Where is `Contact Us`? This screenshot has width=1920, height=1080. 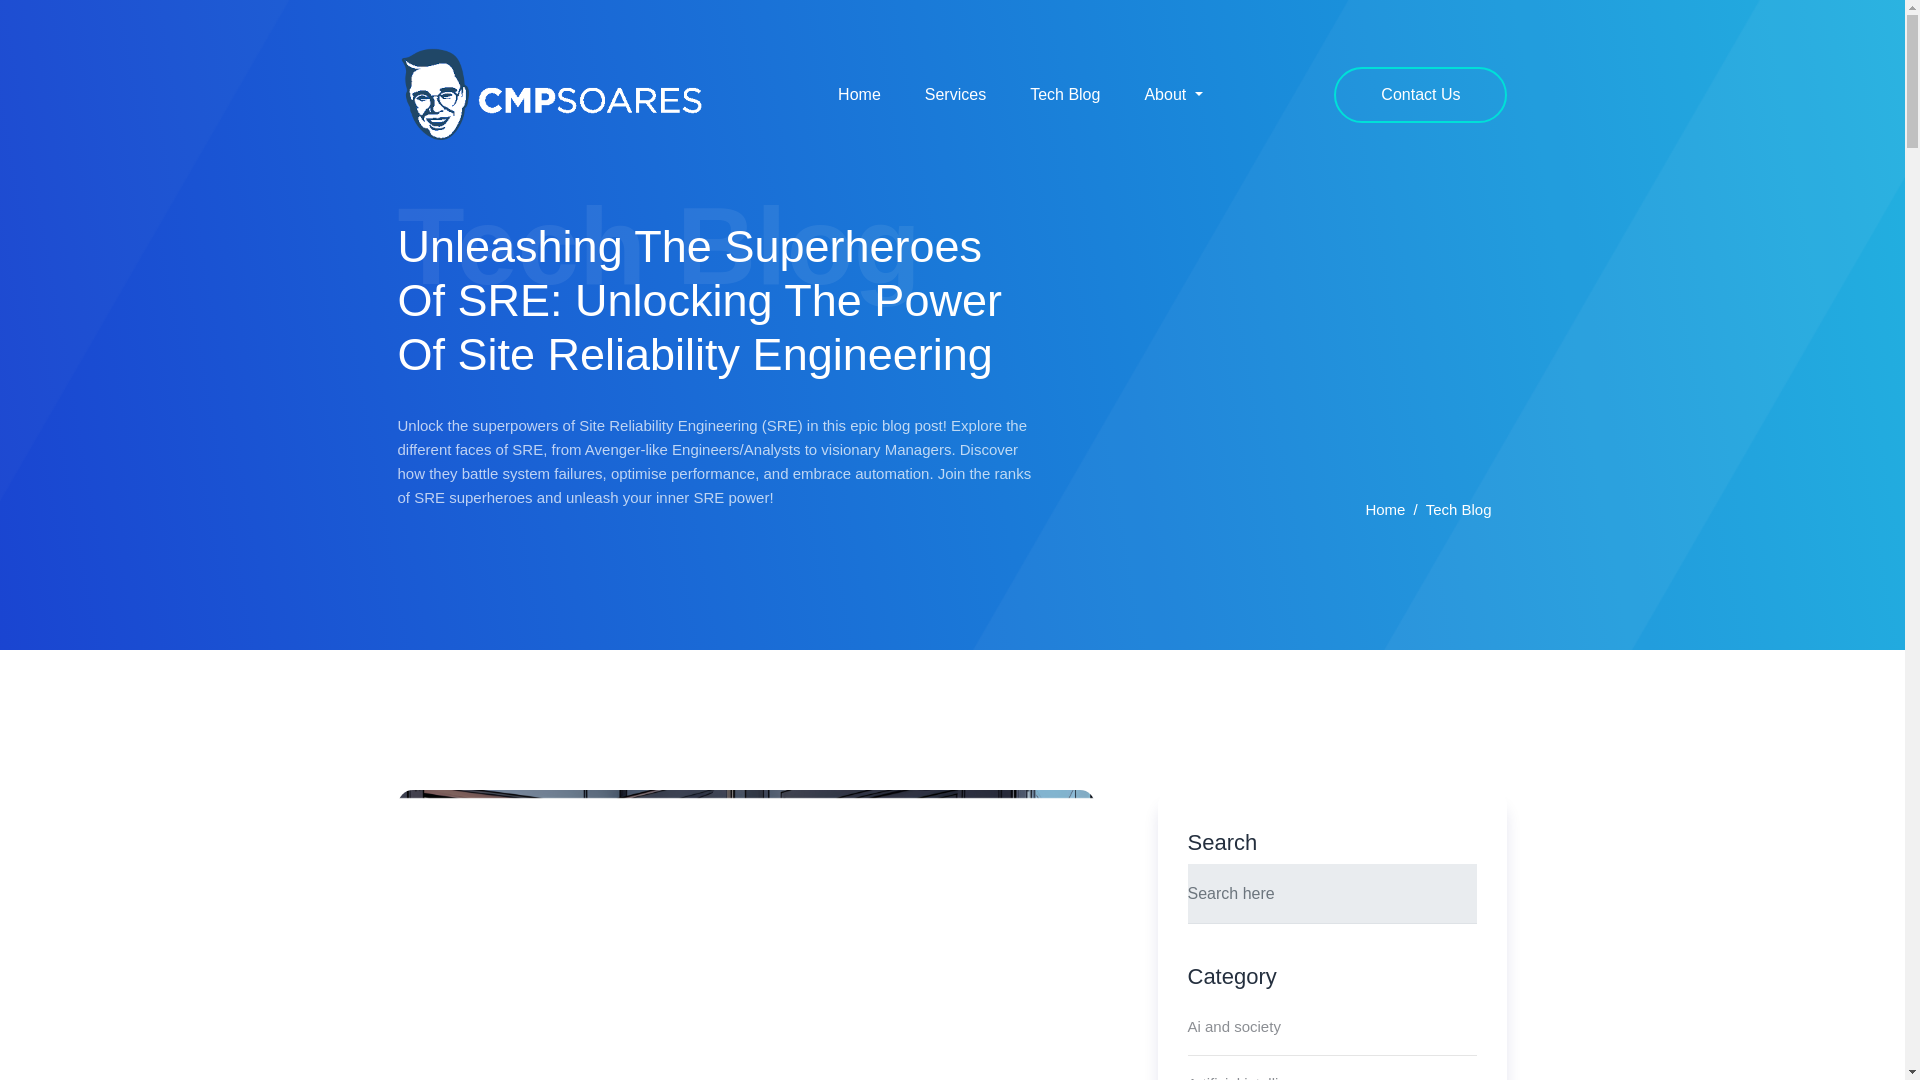
Contact Us is located at coordinates (1420, 94).